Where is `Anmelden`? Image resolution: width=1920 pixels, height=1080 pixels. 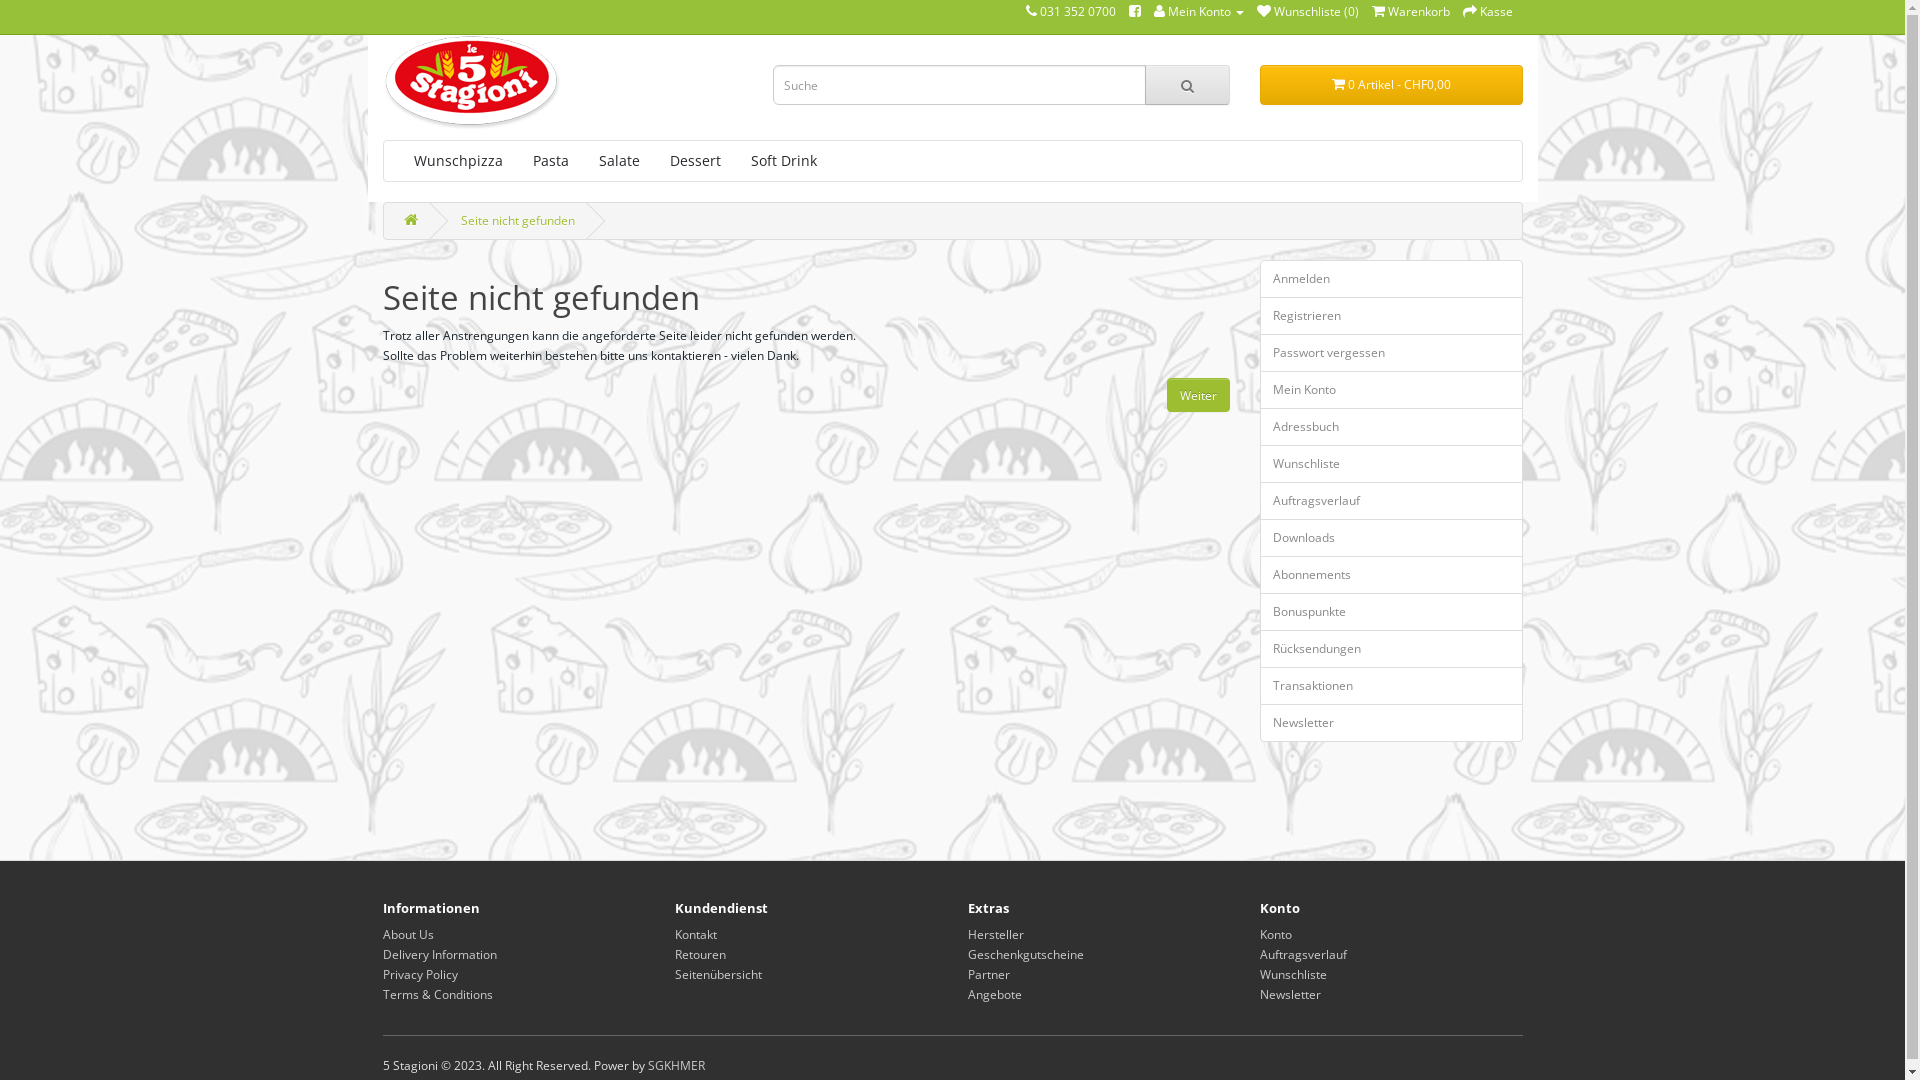 Anmelden is located at coordinates (1392, 279).